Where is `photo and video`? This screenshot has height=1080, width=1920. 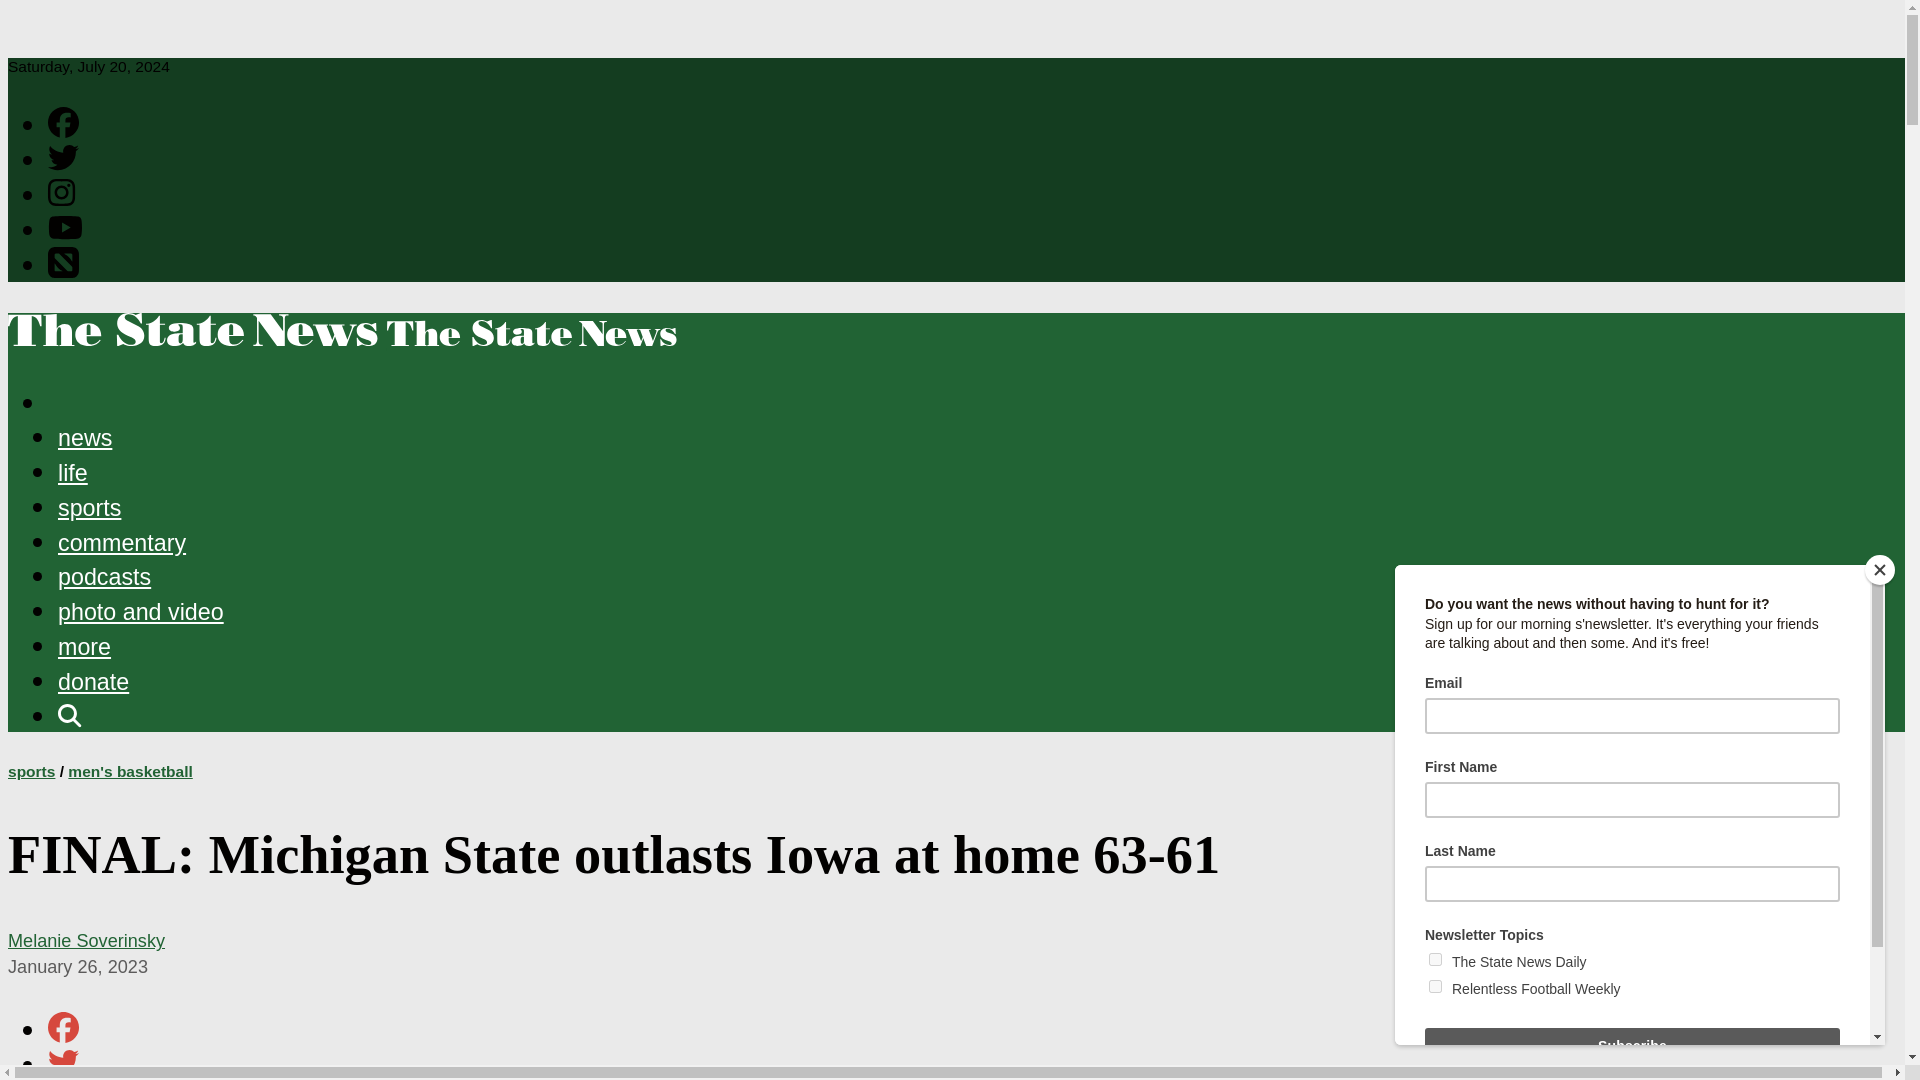
photo and video is located at coordinates (140, 612).